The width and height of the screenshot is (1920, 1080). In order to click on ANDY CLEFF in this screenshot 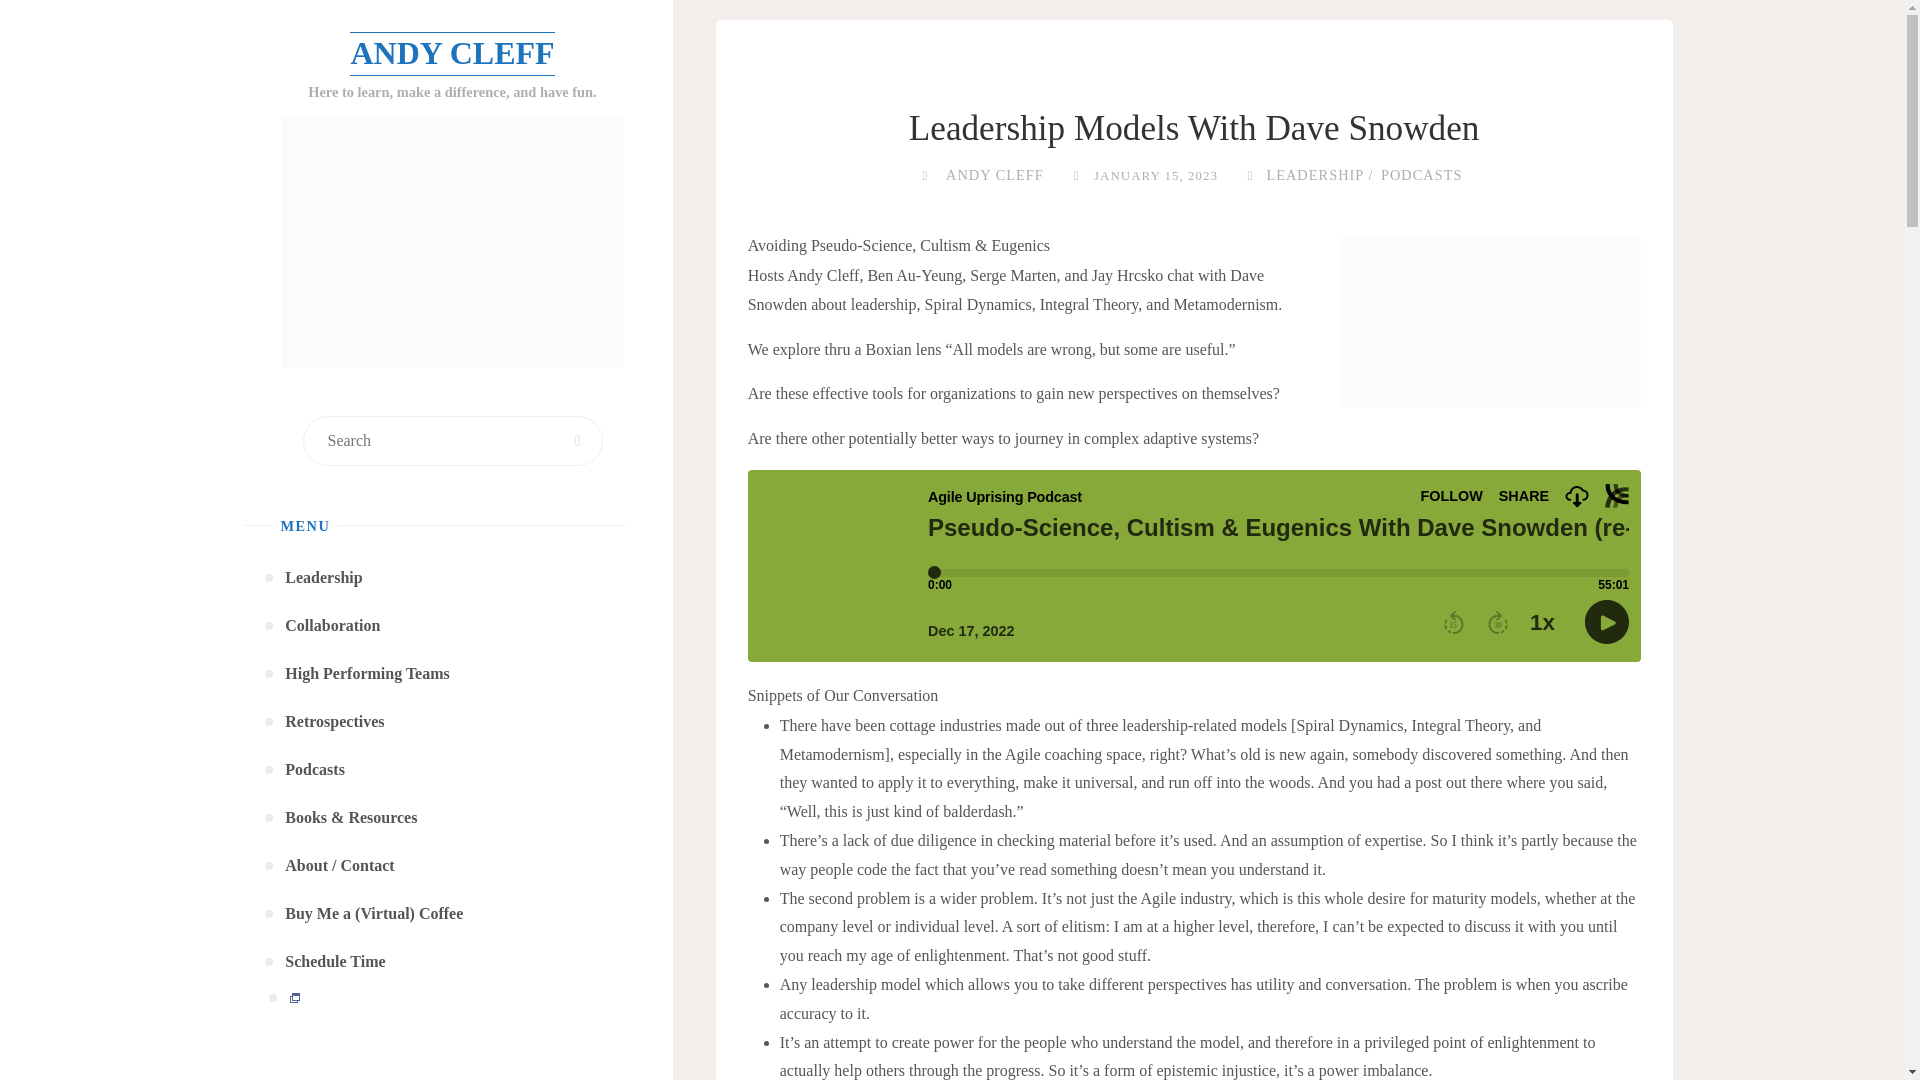, I will do `click(993, 174)`.